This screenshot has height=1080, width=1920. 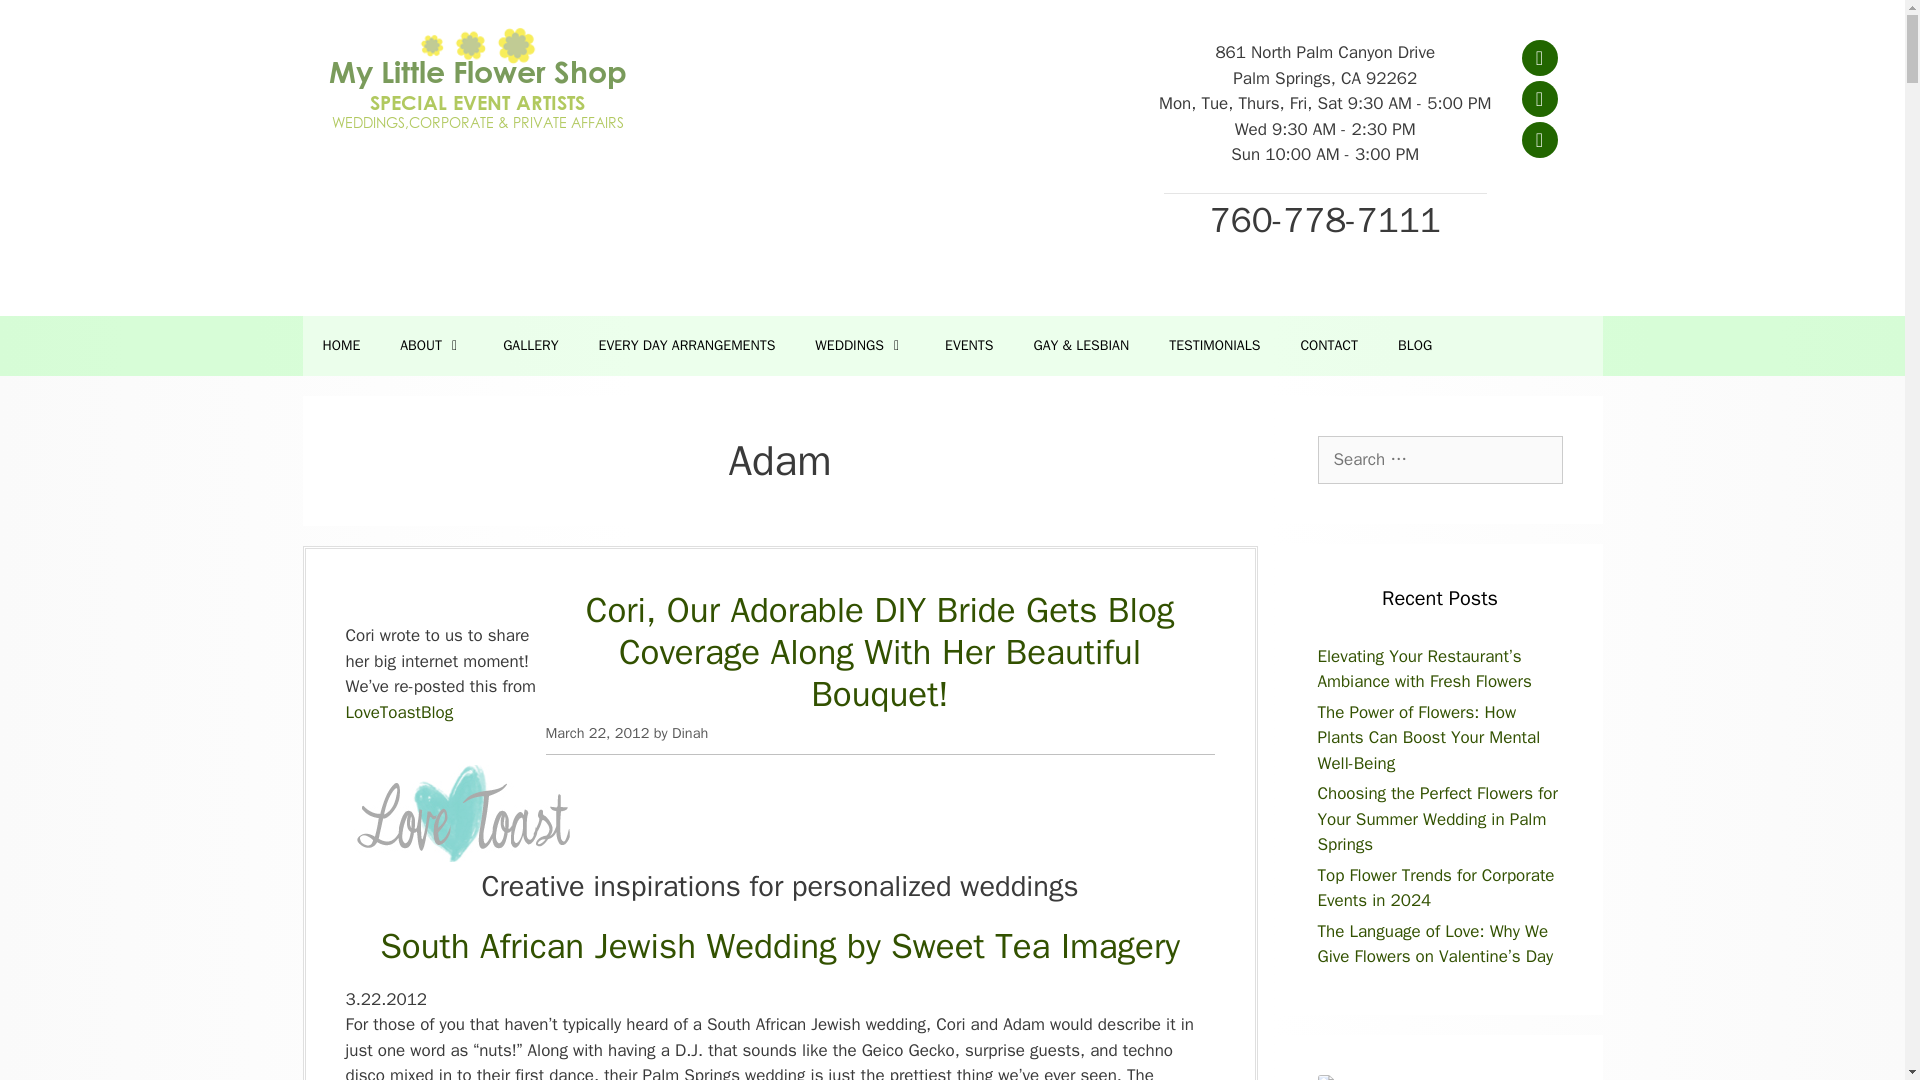 What do you see at coordinates (780, 946) in the screenshot?
I see `South African Jewish Wedding by Sweet Tea Imagery` at bounding box center [780, 946].